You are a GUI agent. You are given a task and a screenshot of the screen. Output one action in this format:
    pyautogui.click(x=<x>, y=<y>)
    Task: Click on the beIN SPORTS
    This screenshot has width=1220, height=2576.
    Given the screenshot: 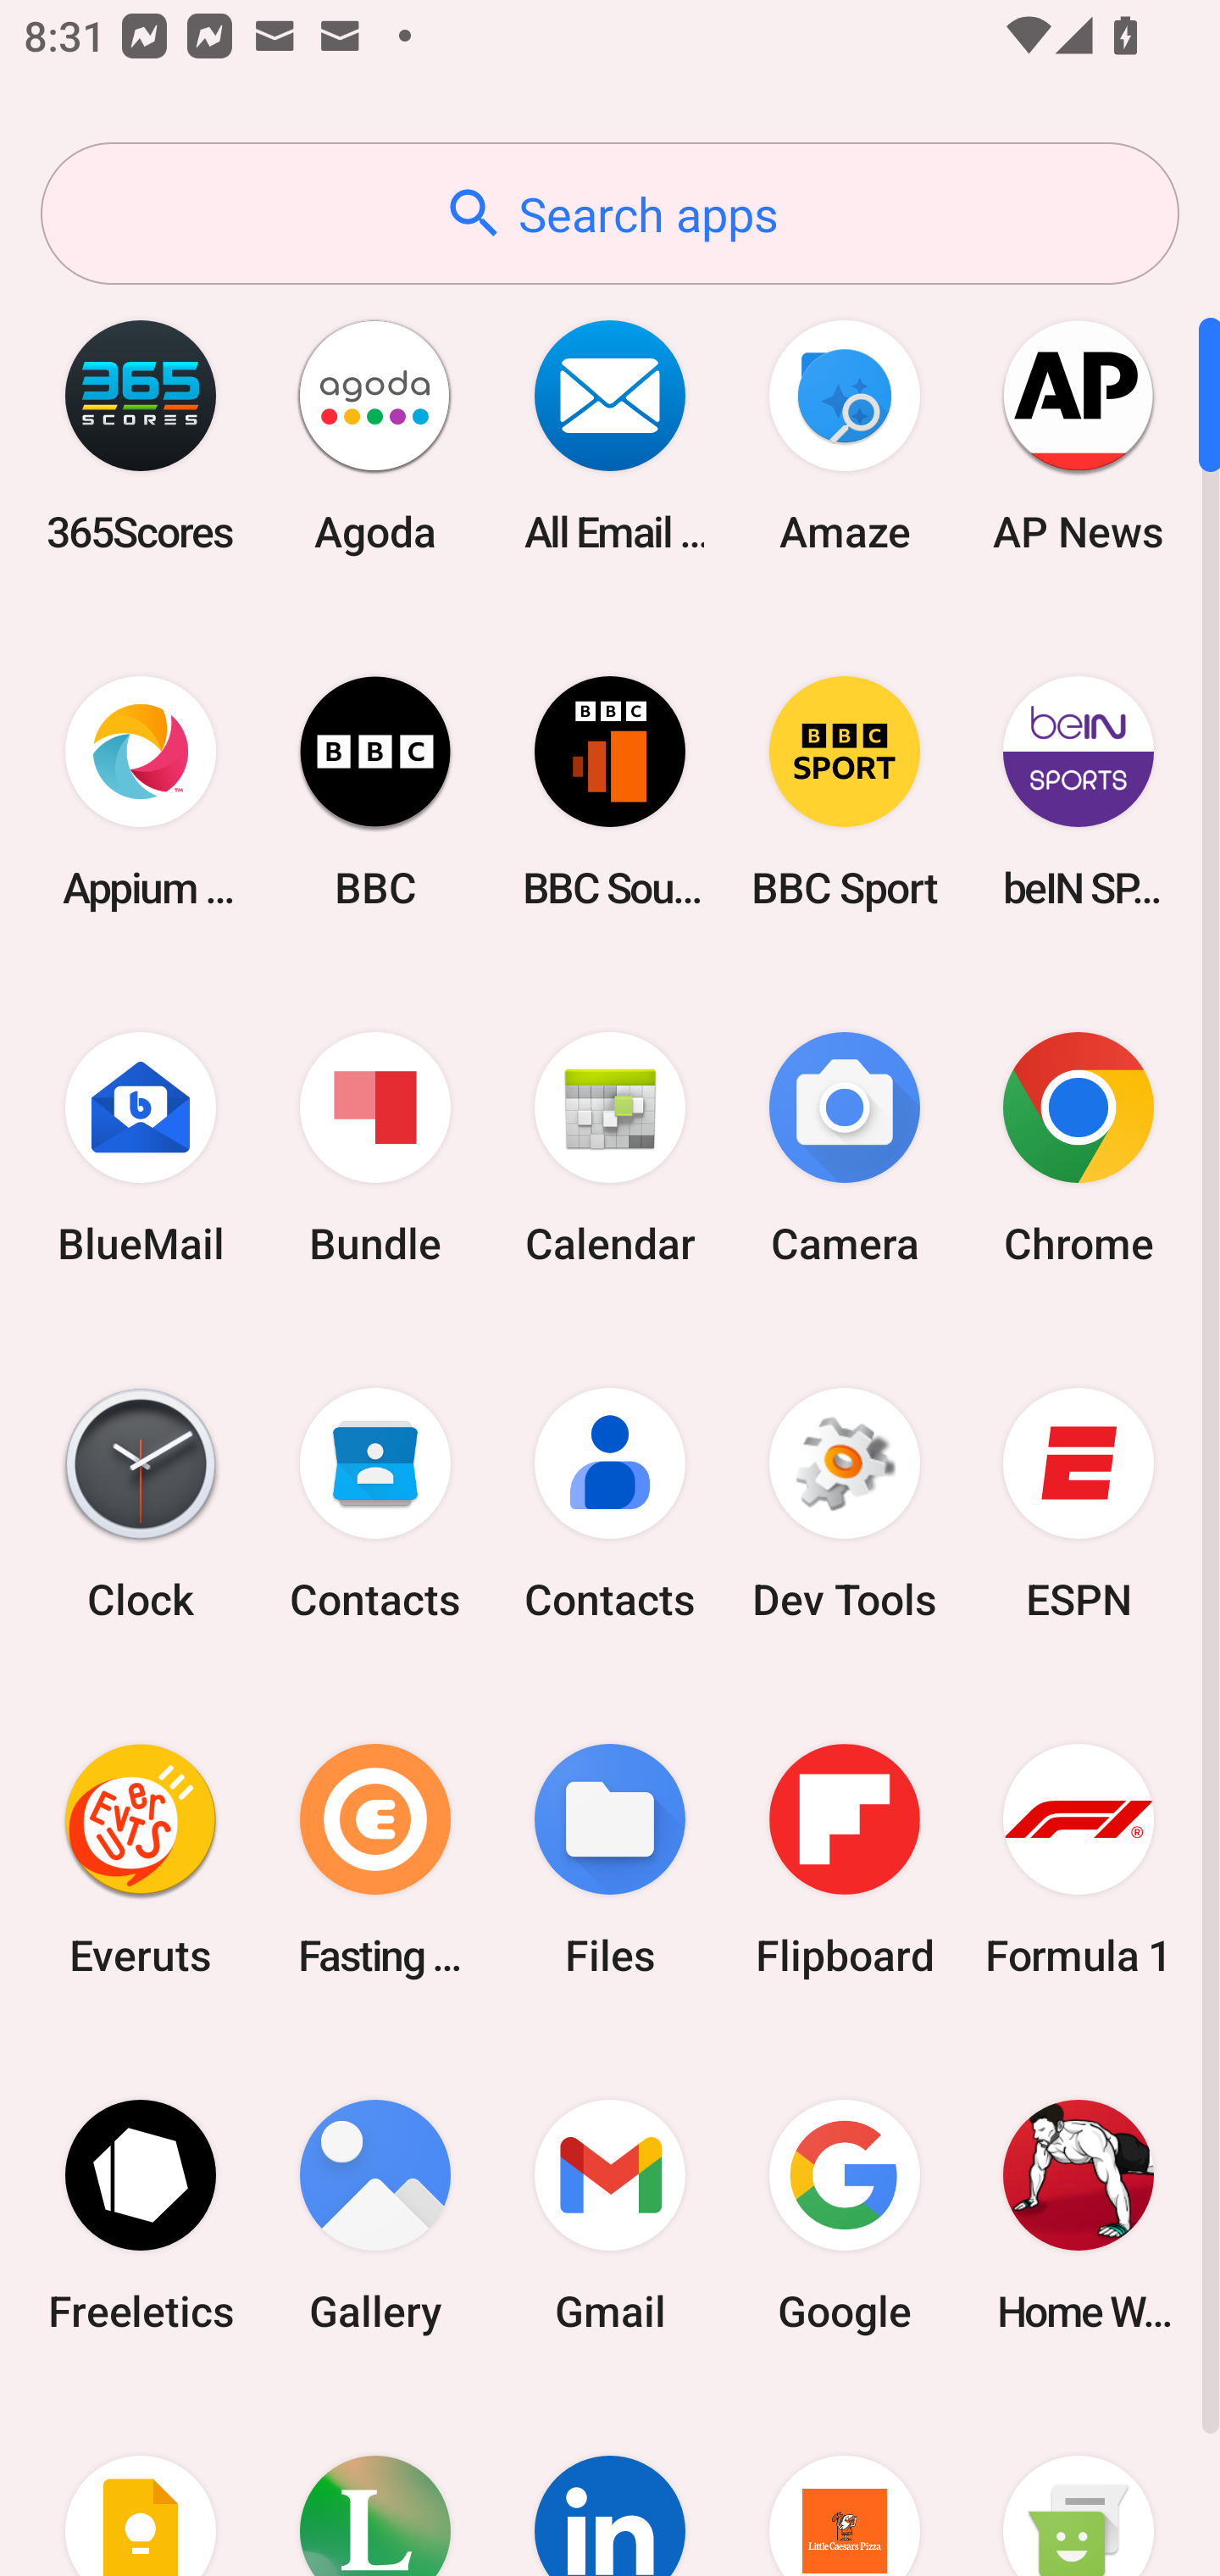 What is the action you would take?
    pyautogui.click(x=1079, y=791)
    